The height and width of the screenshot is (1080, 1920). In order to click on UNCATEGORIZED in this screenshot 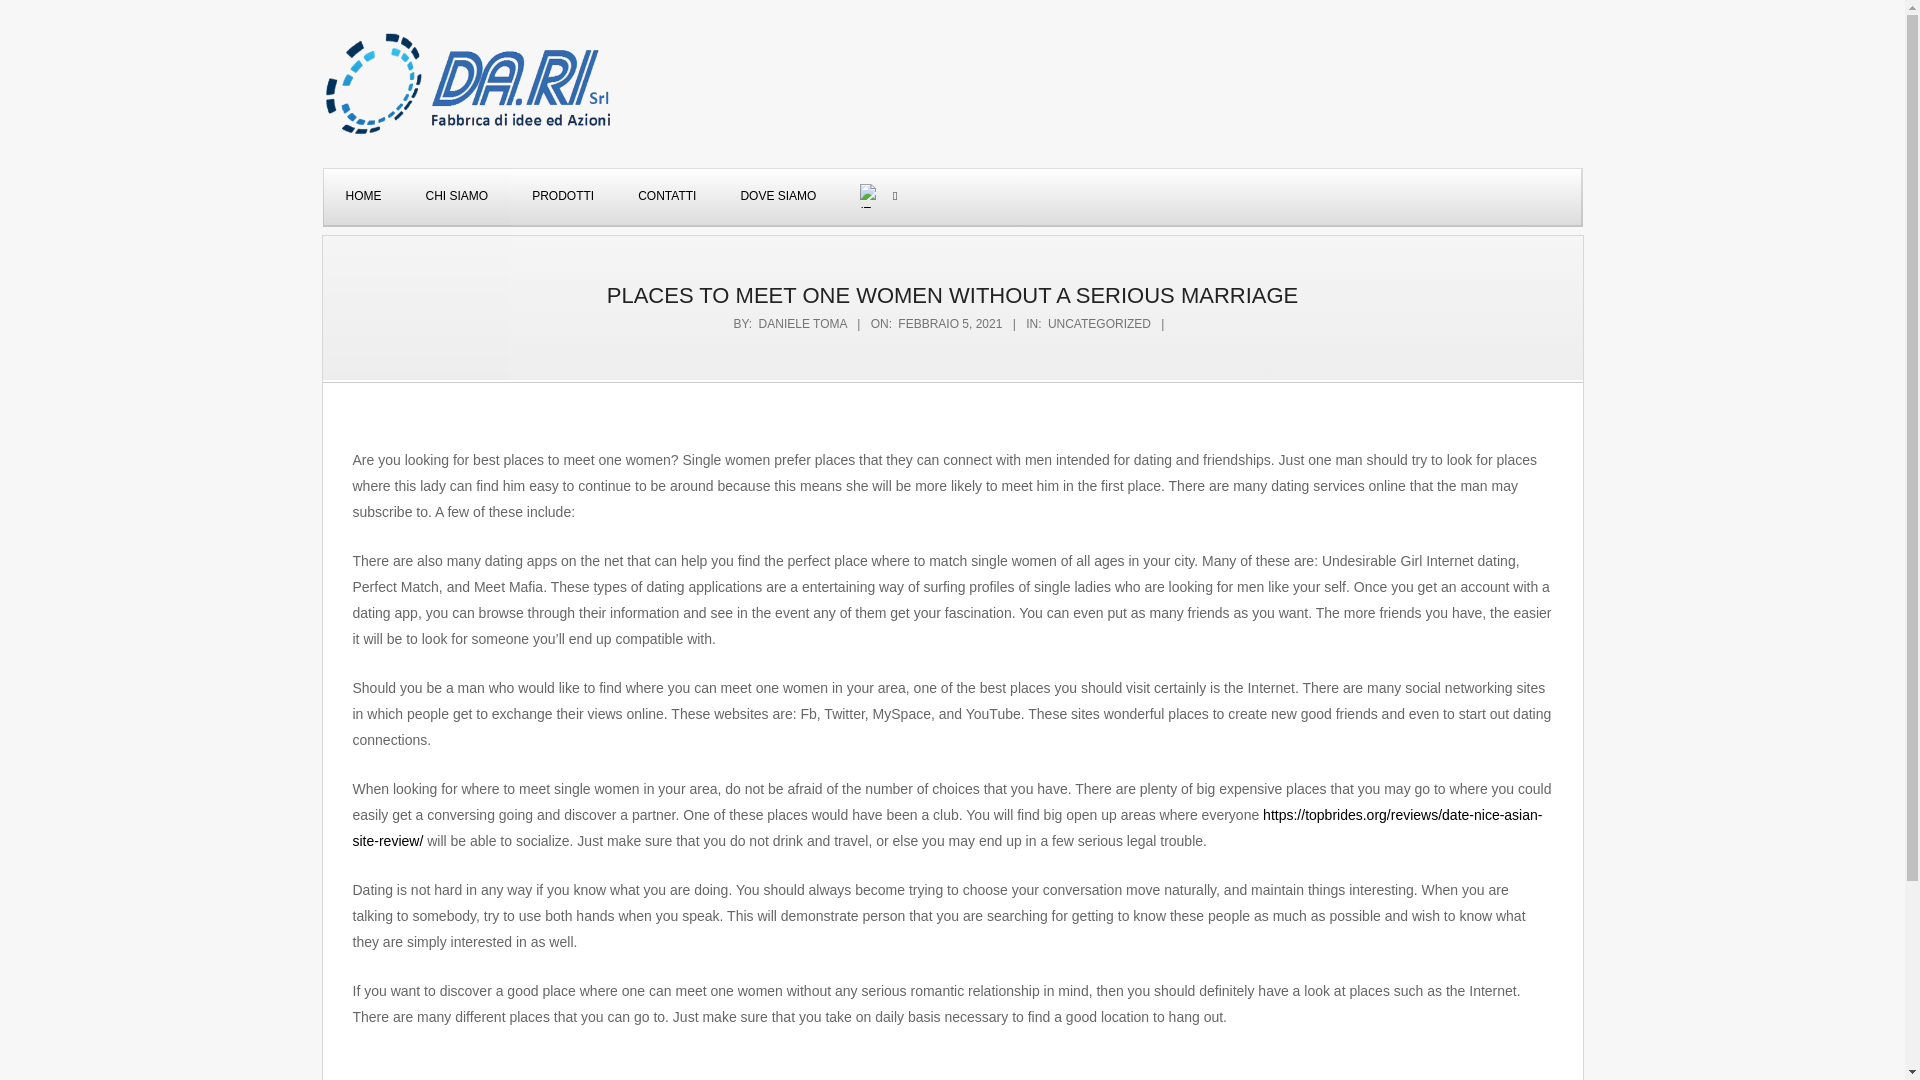, I will do `click(1099, 324)`.